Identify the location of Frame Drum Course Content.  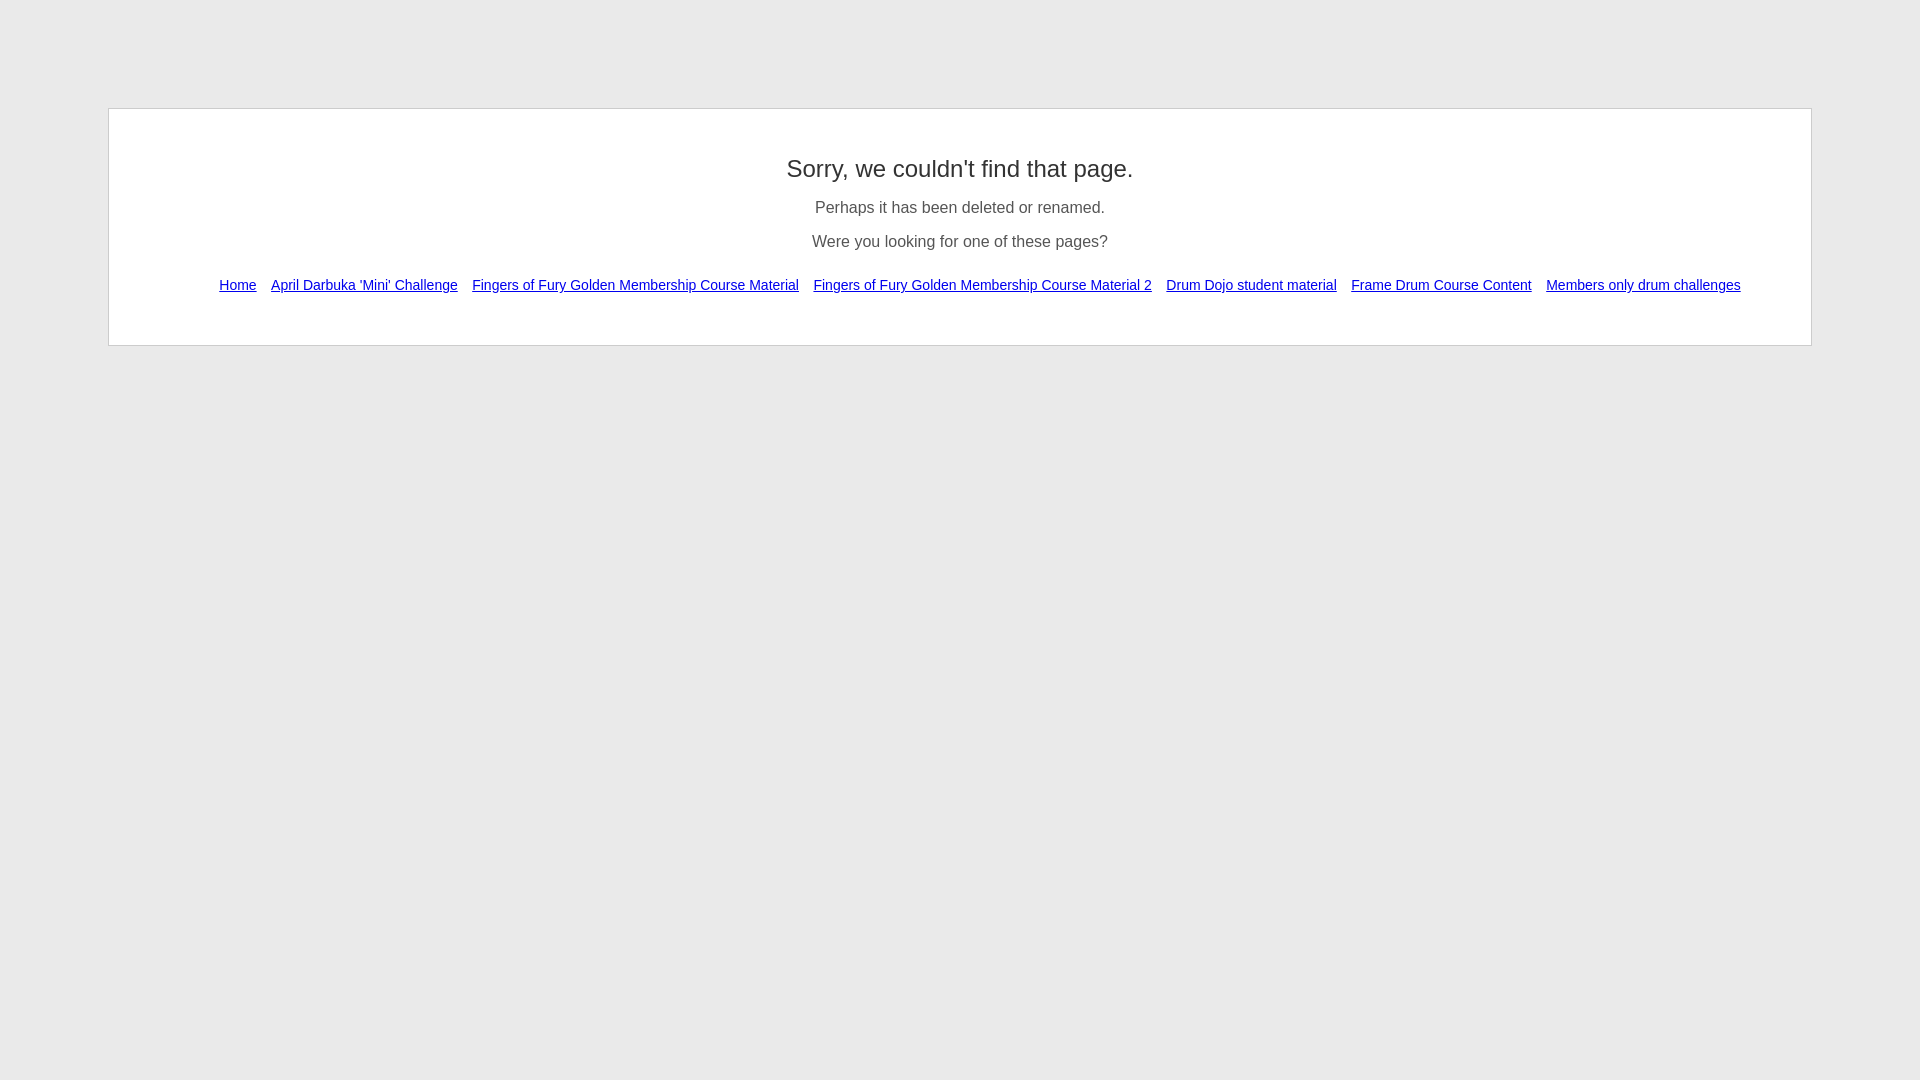
(1442, 285).